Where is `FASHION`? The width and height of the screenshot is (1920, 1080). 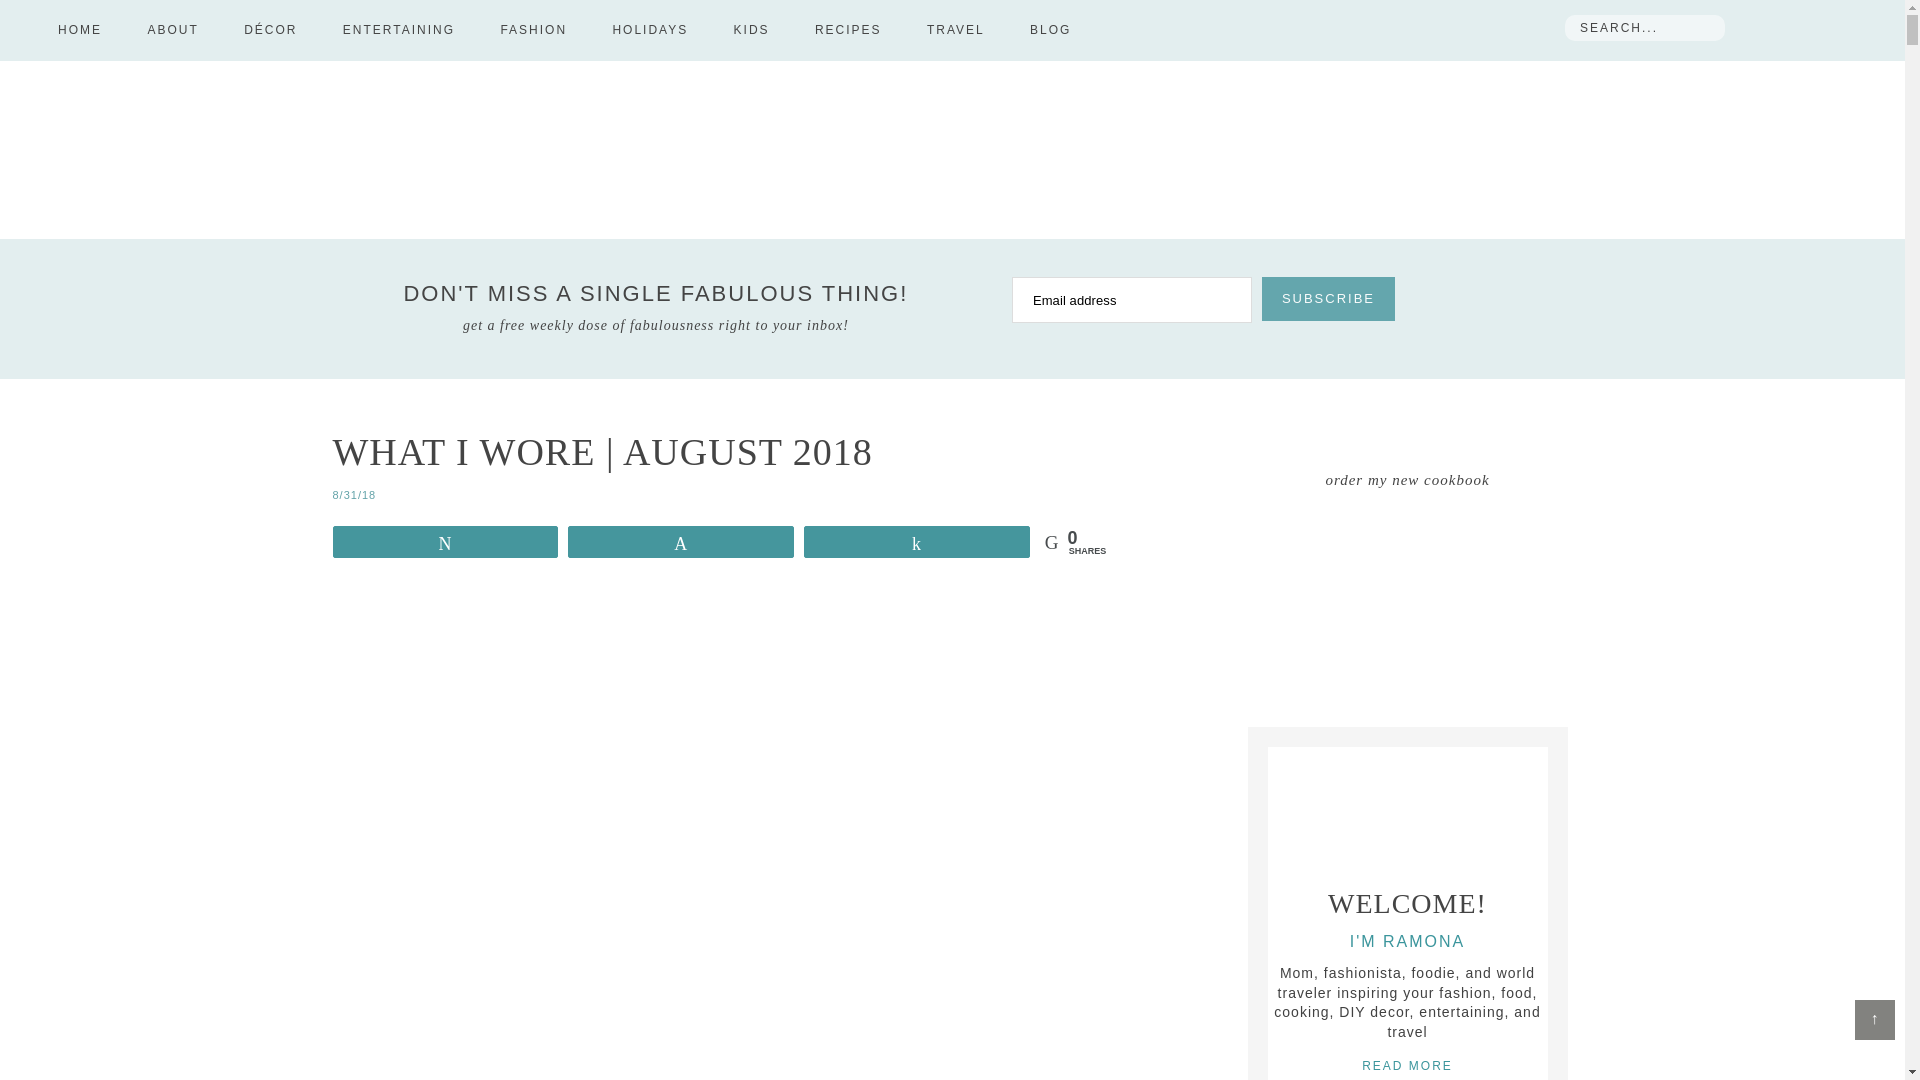
FASHION is located at coordinates (534, 30).